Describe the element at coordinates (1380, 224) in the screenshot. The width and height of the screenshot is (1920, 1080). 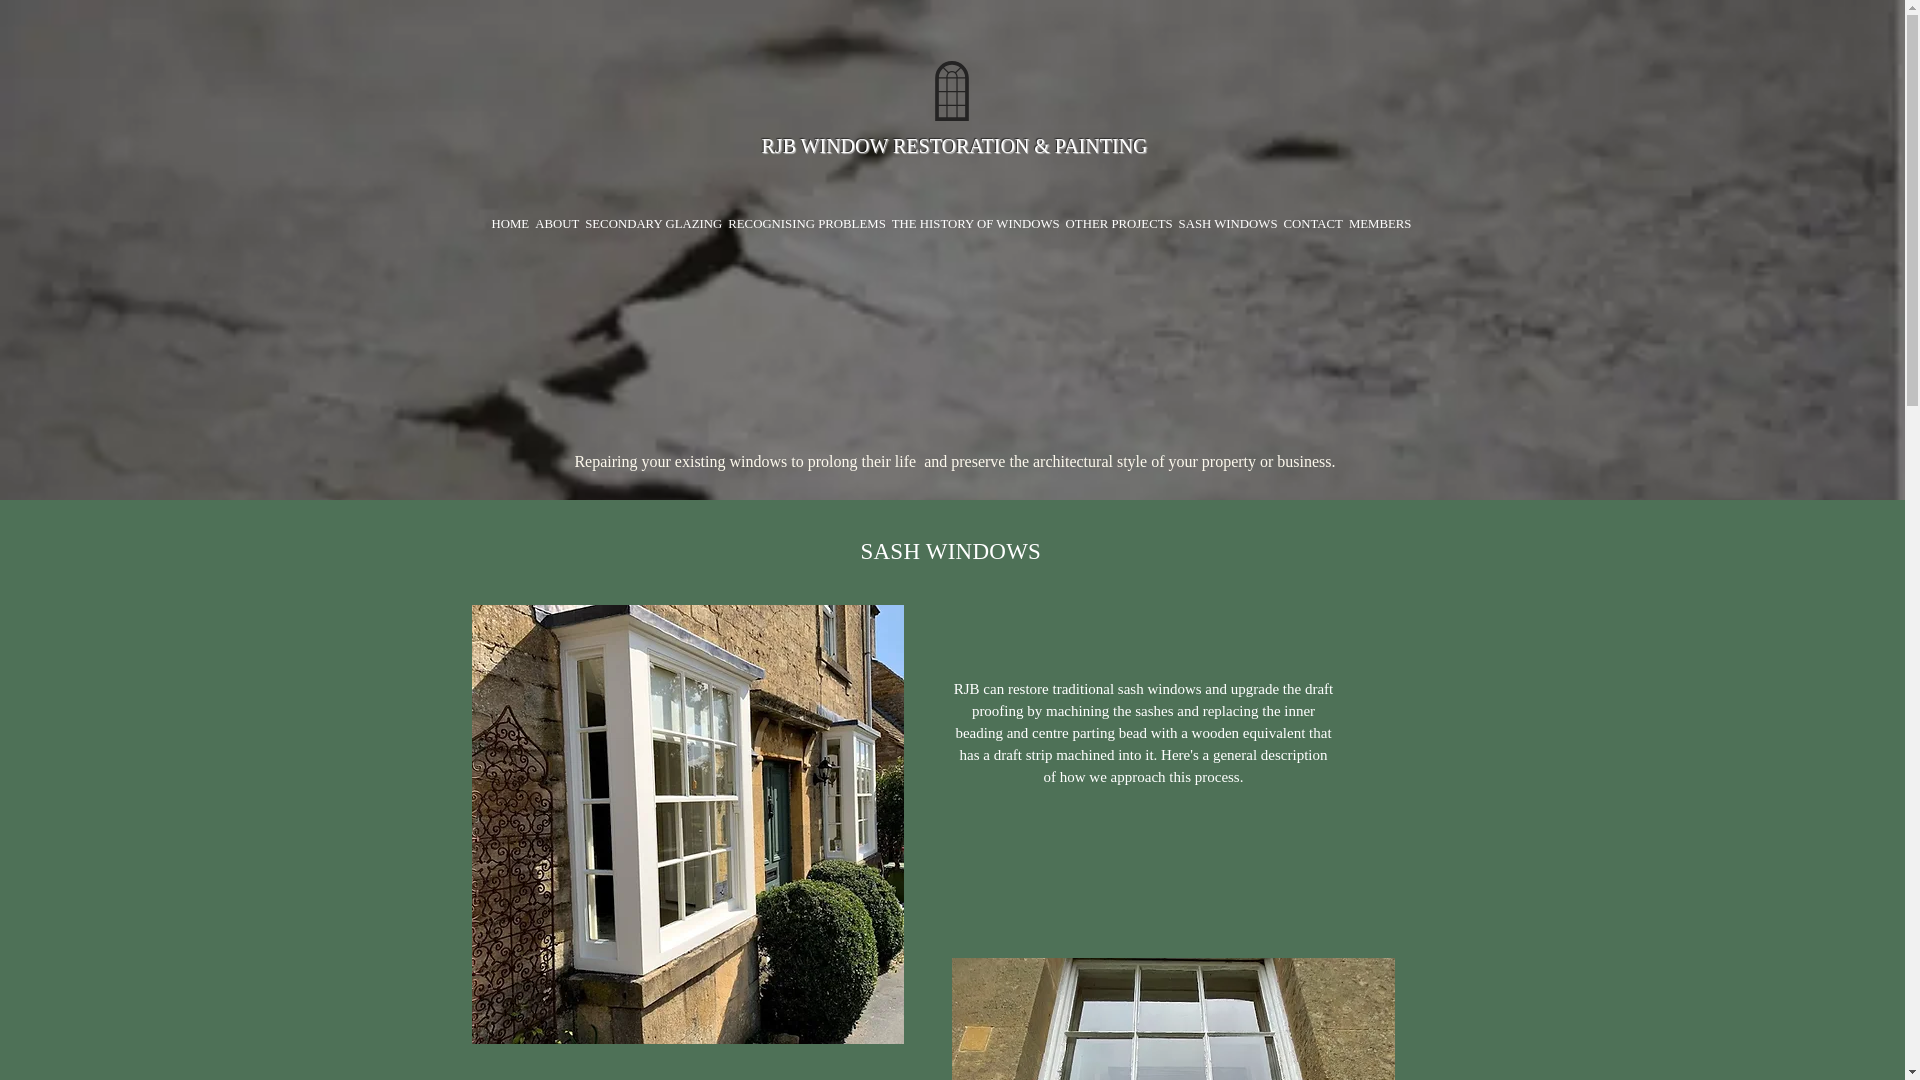
I see `MEMBERS` at that location.